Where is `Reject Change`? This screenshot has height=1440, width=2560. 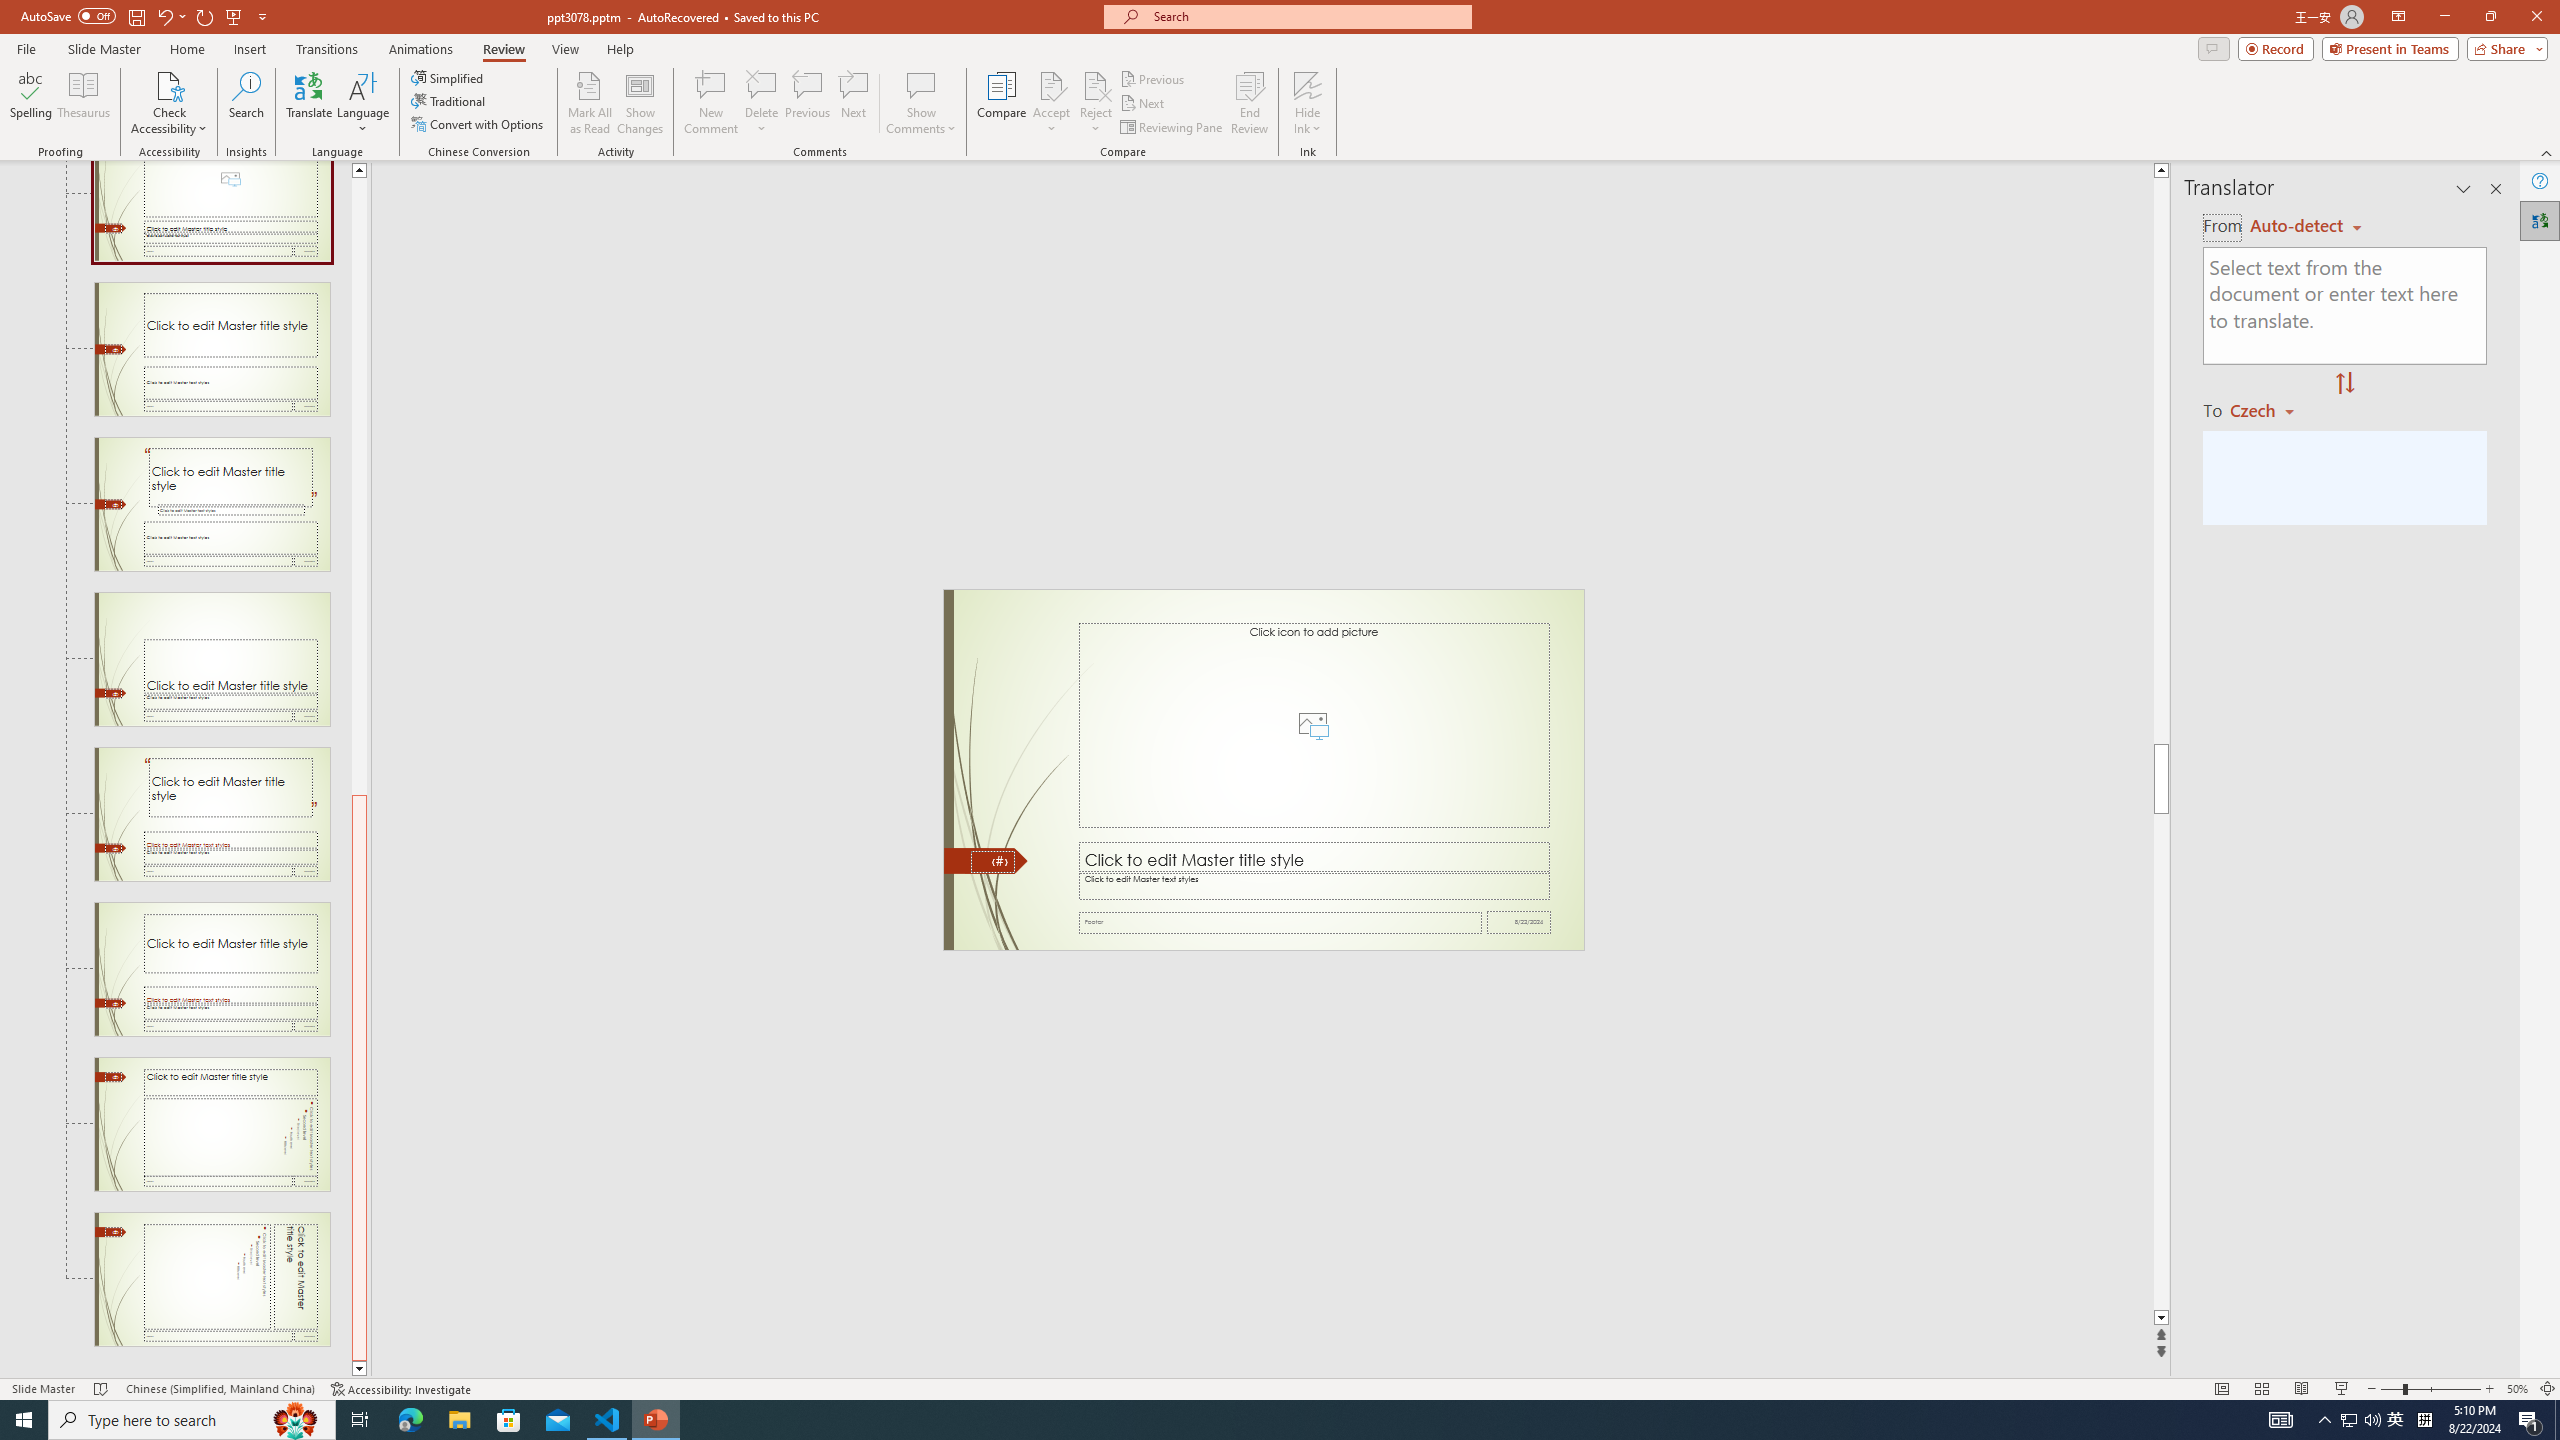
Reject Change is located at coordinates (1096, 85).